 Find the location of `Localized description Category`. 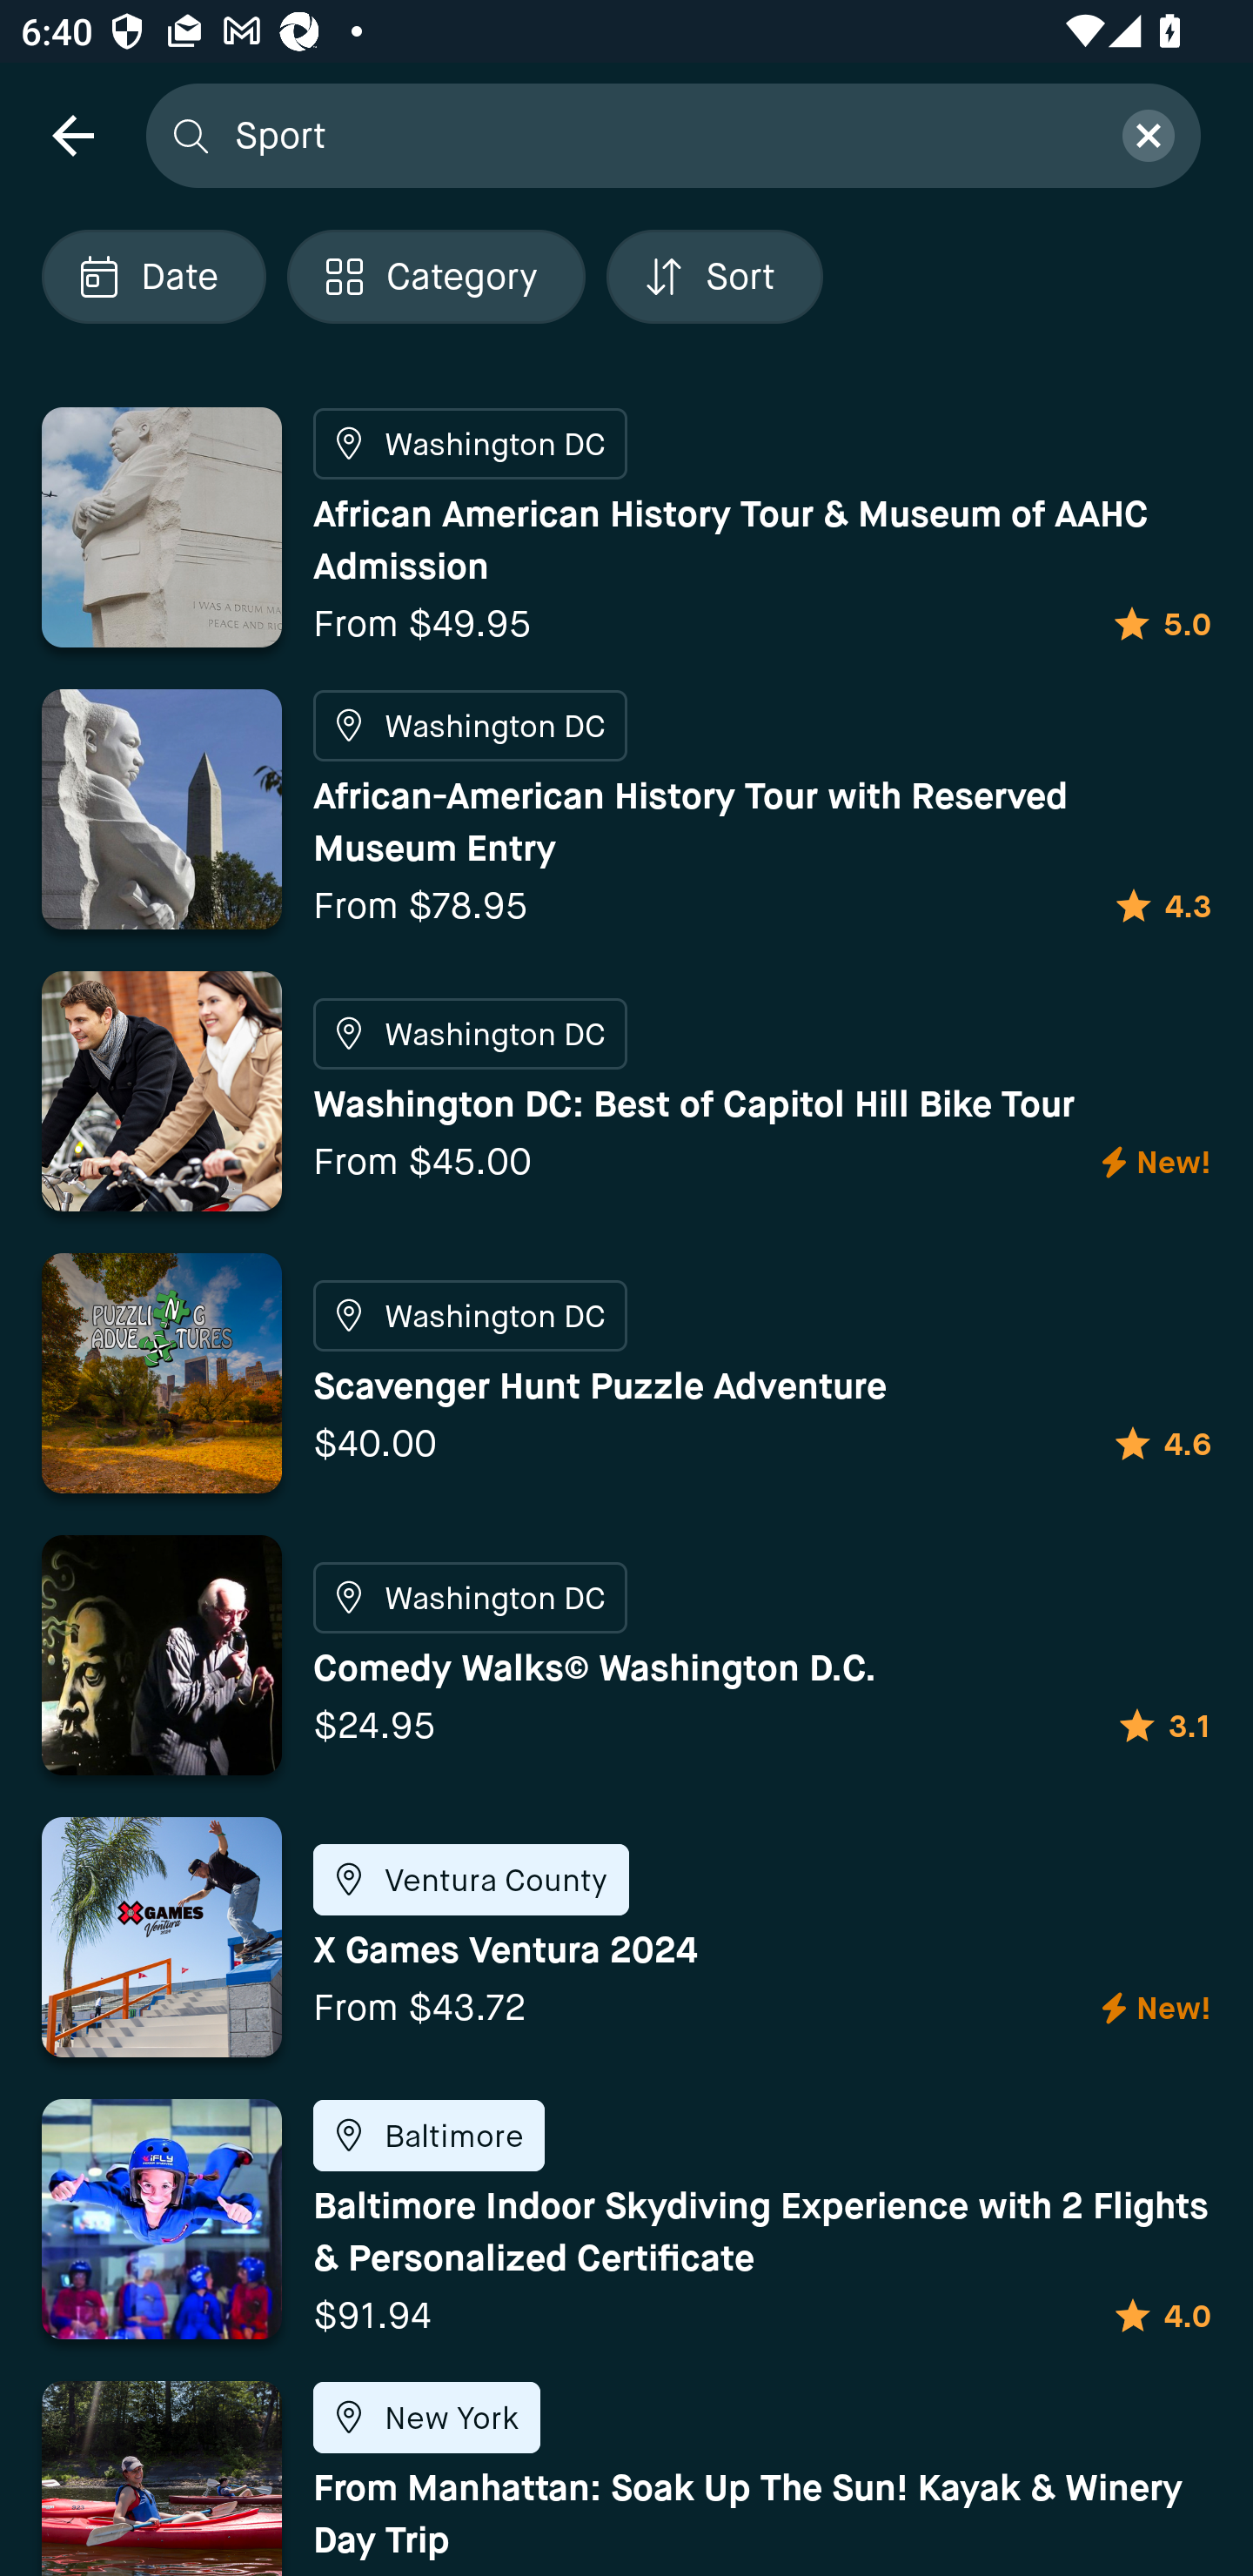

Localized description Category is located at coordinates (435, 277).